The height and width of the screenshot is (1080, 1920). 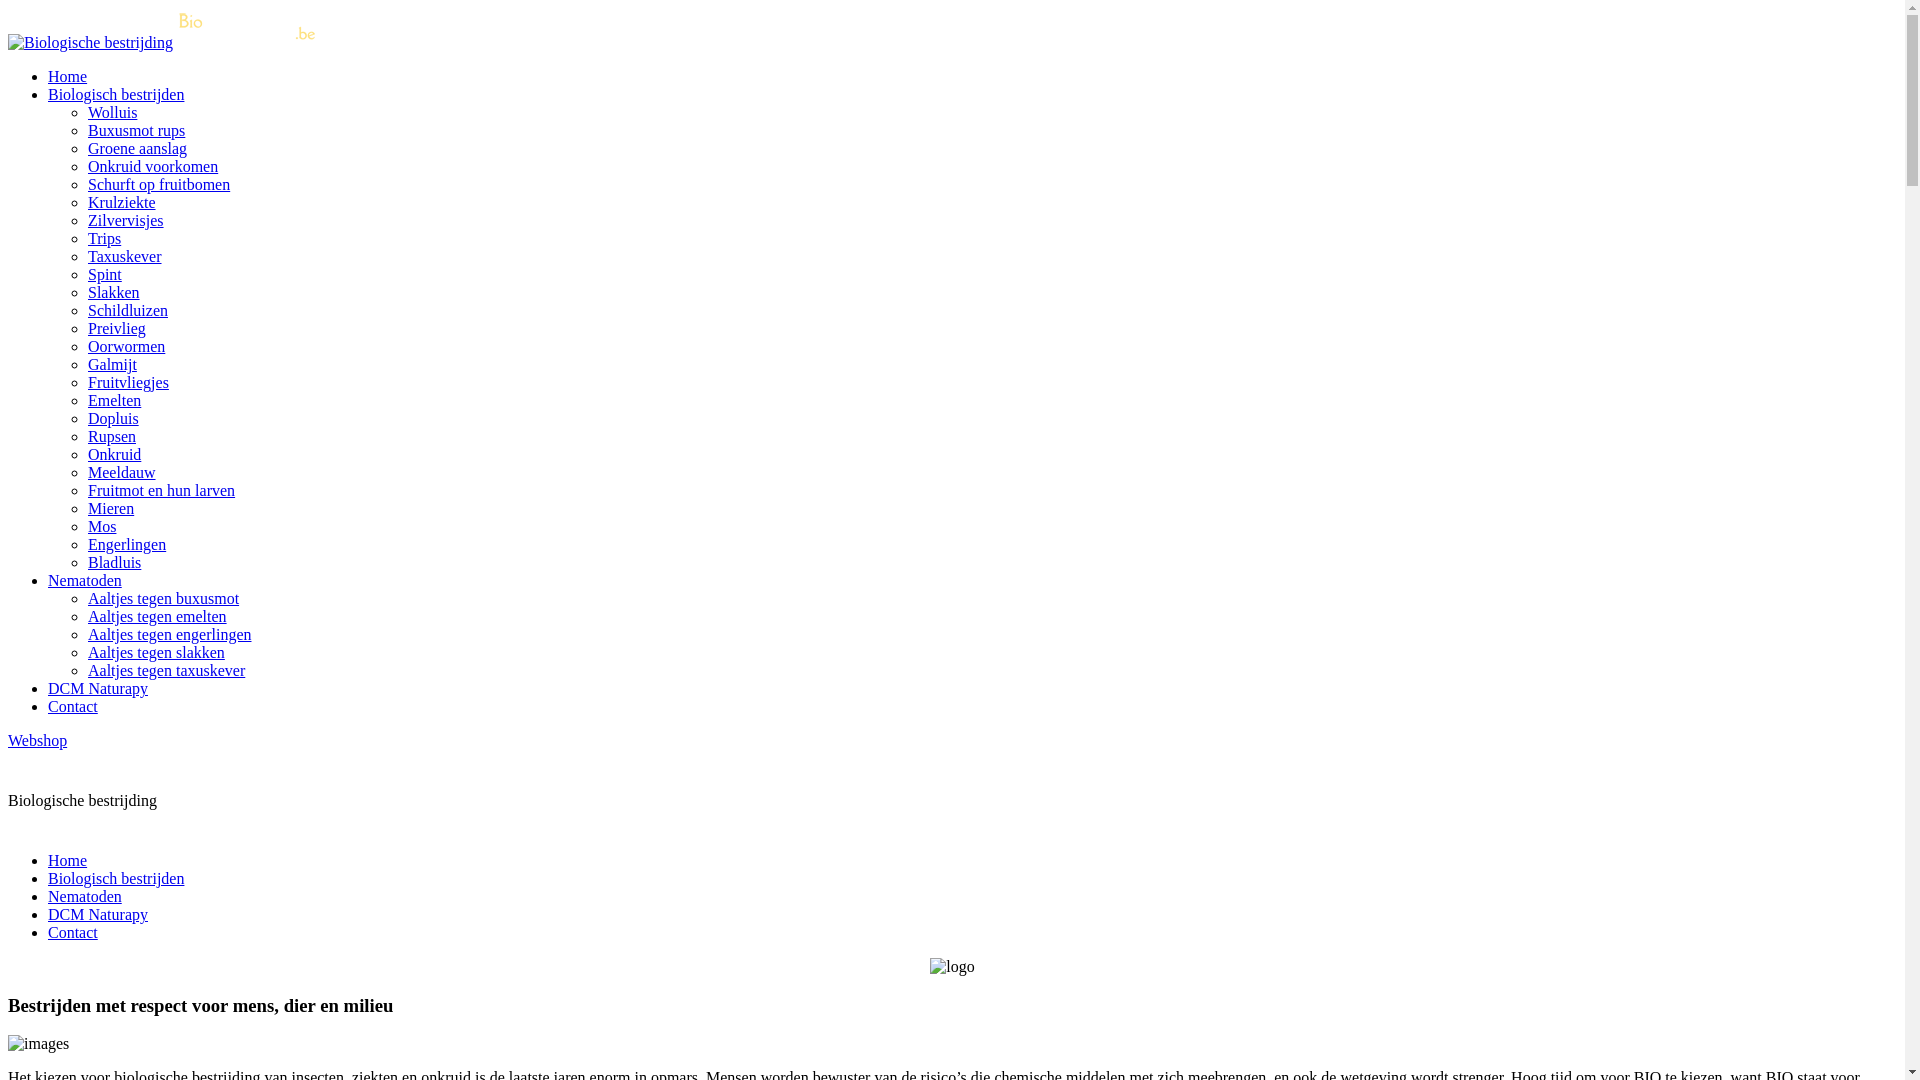 I want to click on Mos, so click(x=102, y=526).